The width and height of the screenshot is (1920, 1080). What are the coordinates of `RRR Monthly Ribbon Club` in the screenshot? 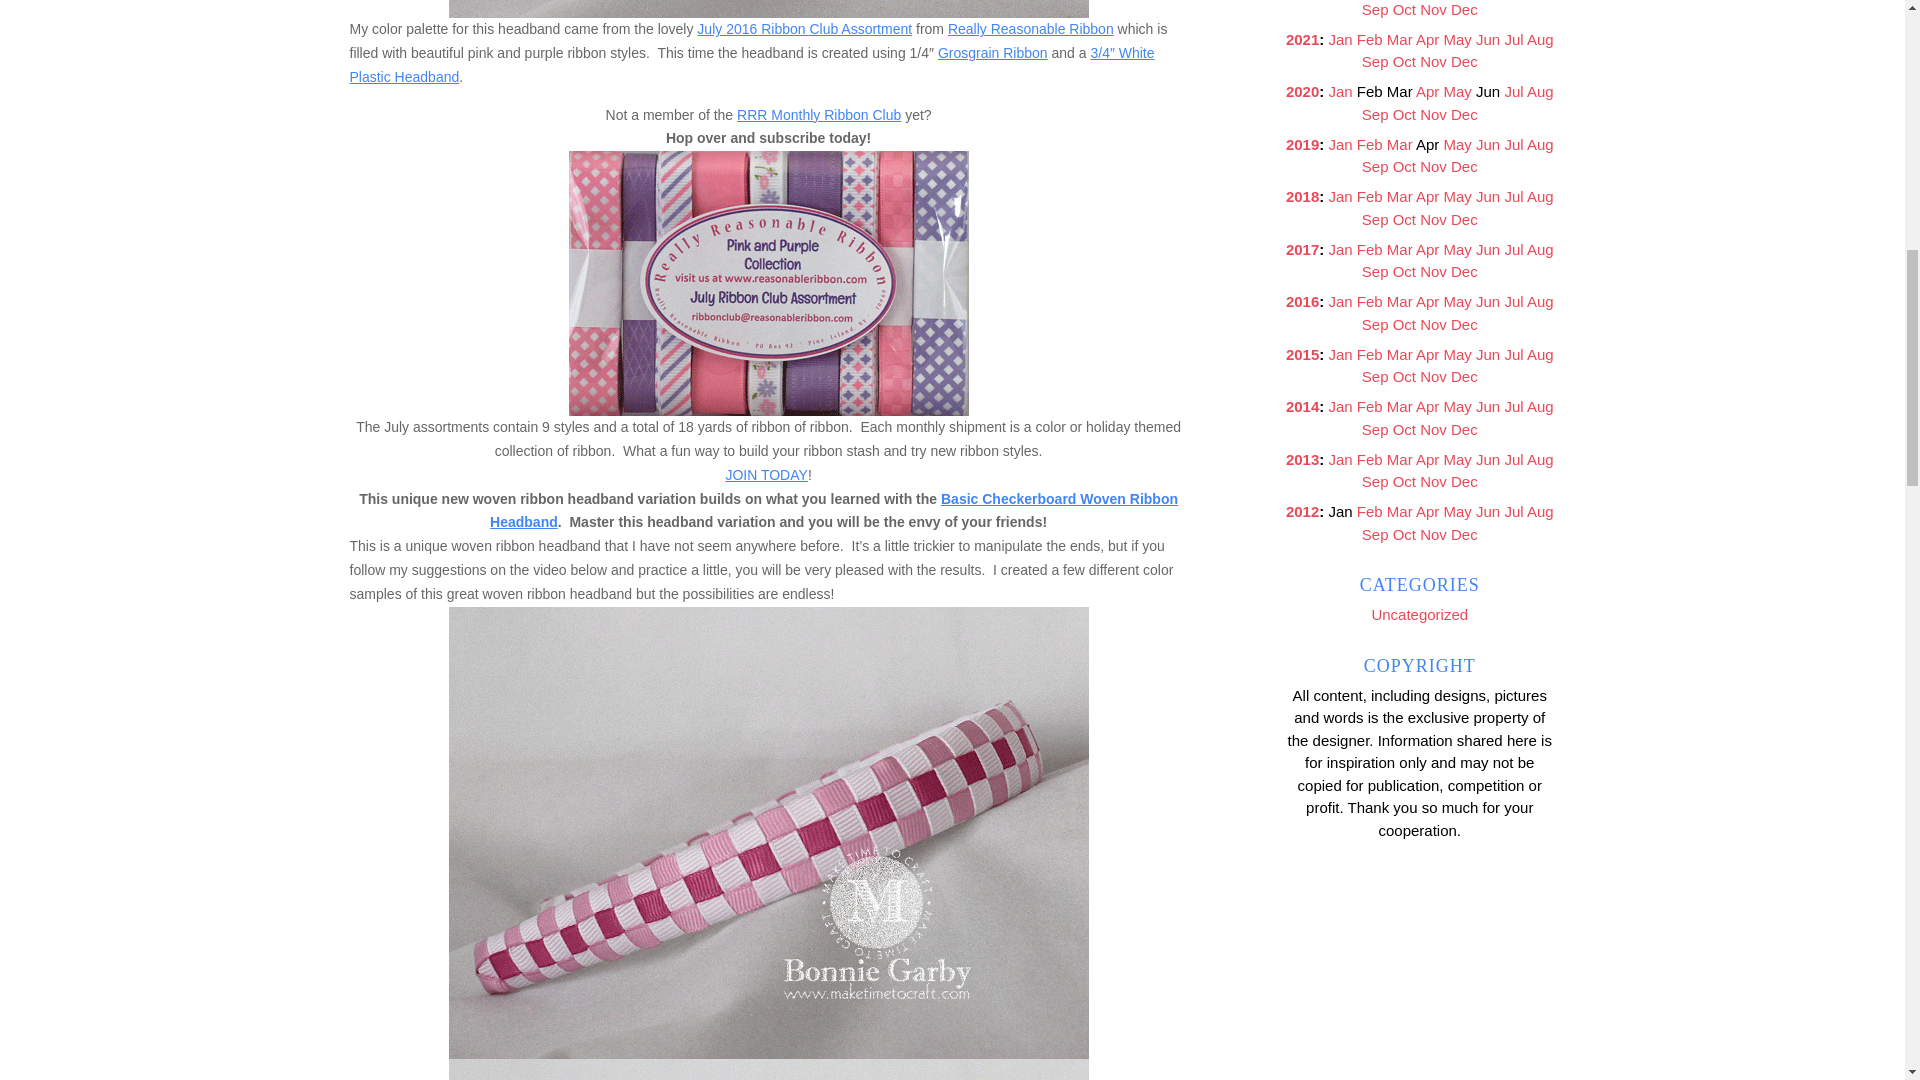 It's located at (818, 114).